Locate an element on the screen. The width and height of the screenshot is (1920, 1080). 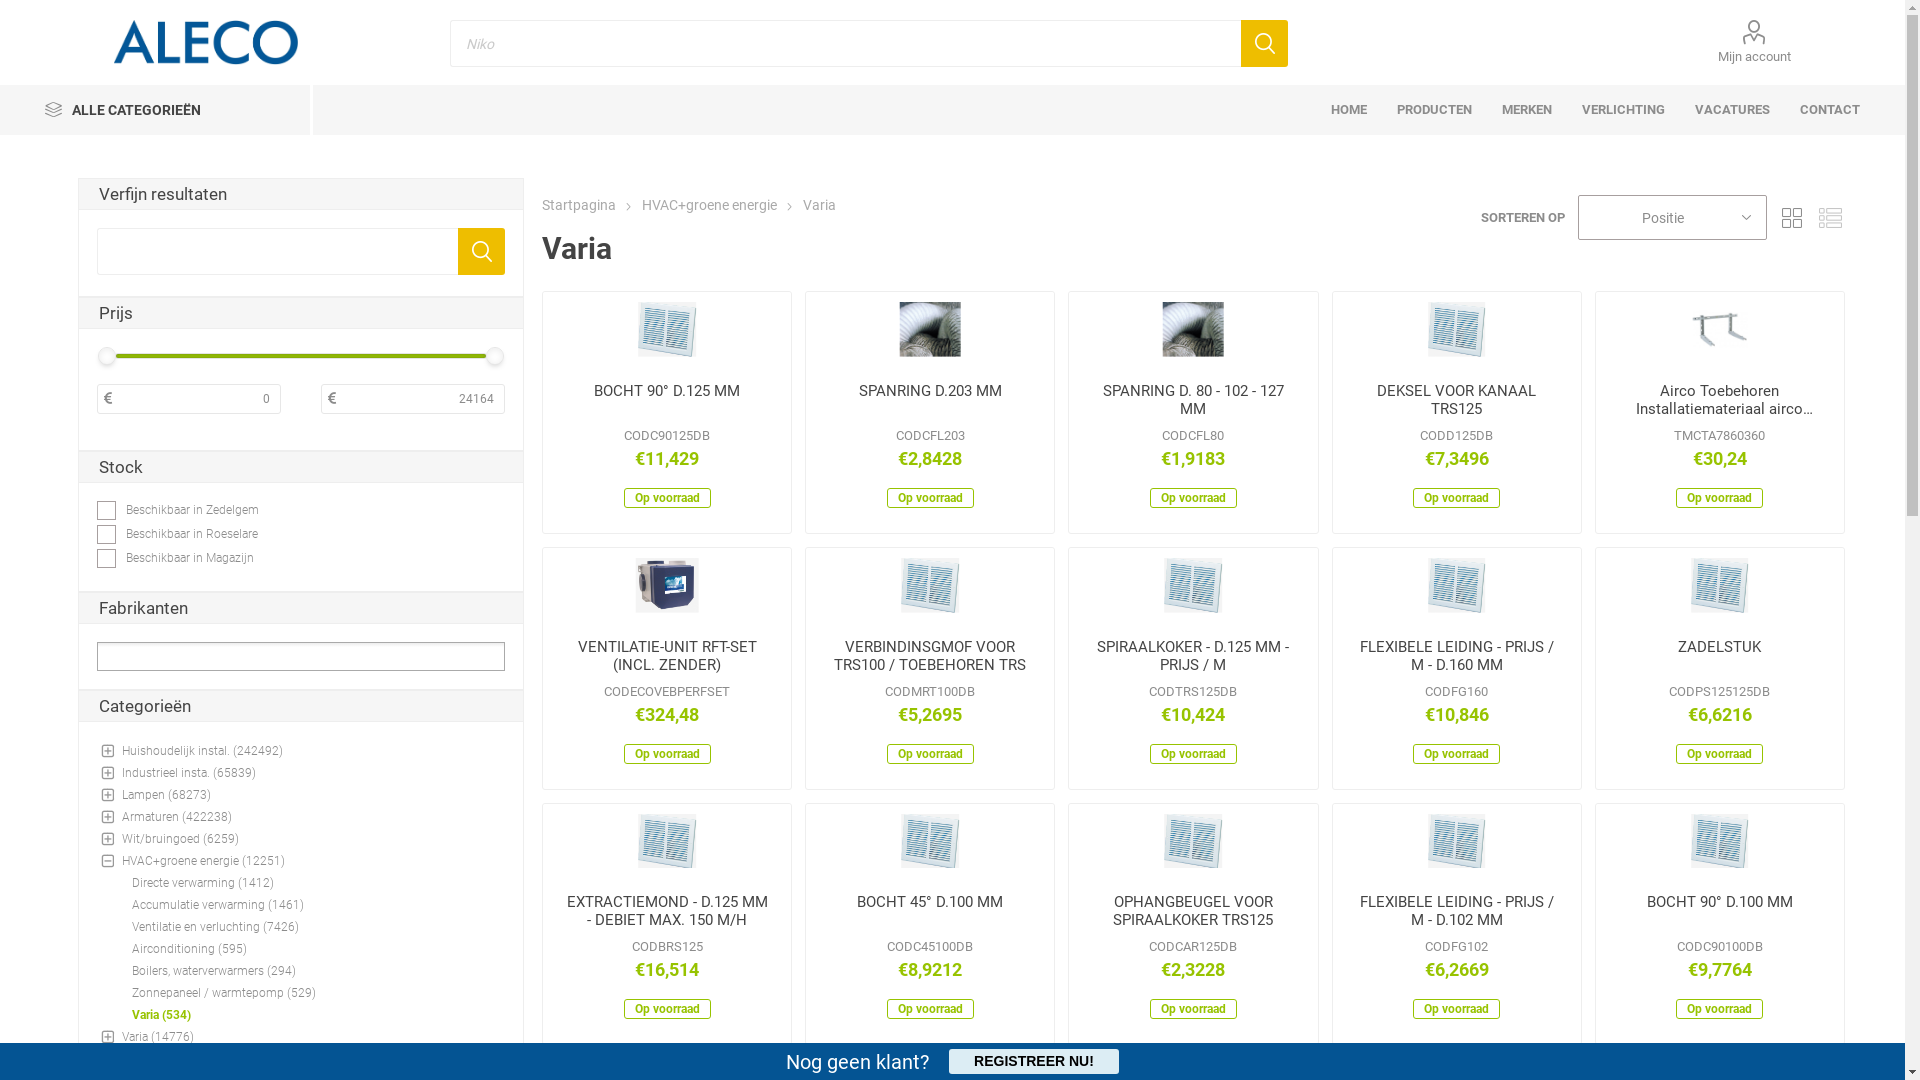
Toon details van SPANRING D. 80 - 102 - 127 MM is located at coordinates (1194, 330).